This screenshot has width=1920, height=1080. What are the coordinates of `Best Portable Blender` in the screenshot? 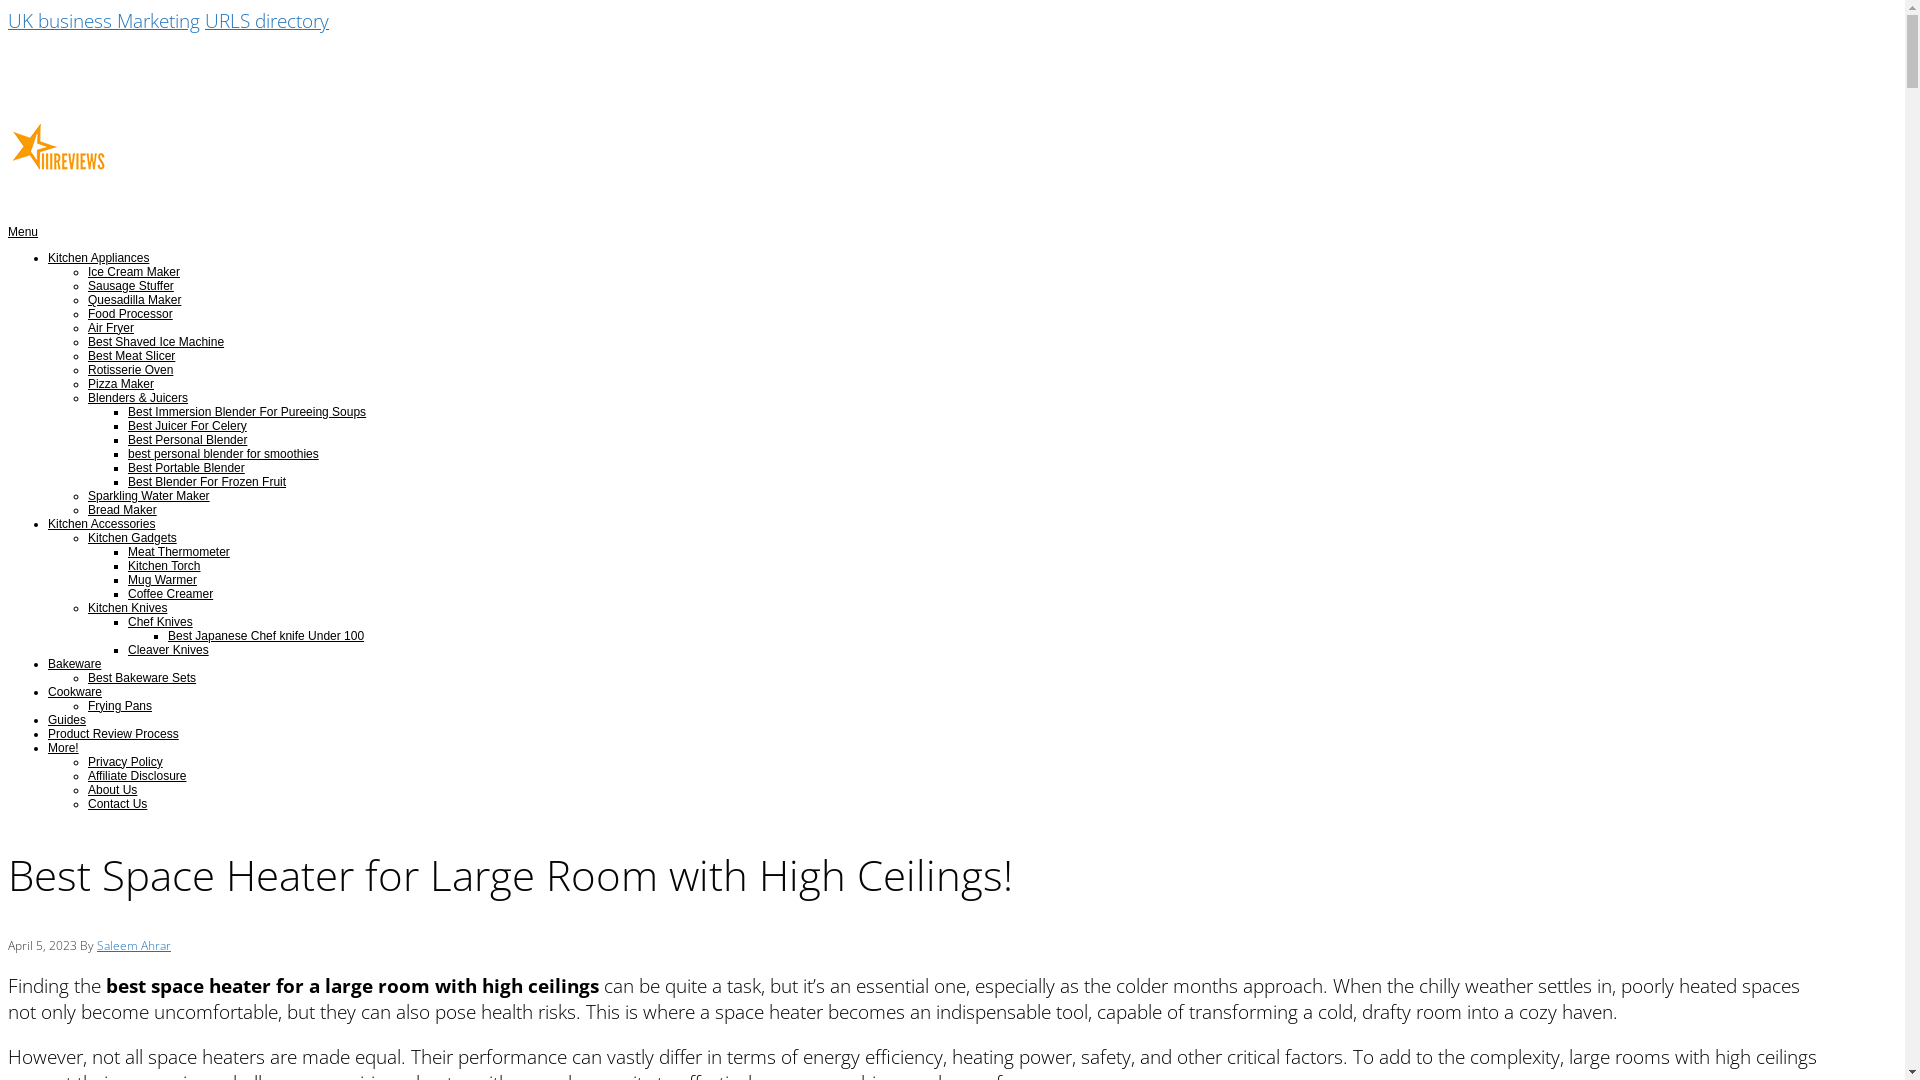 It's located at (186, 468).